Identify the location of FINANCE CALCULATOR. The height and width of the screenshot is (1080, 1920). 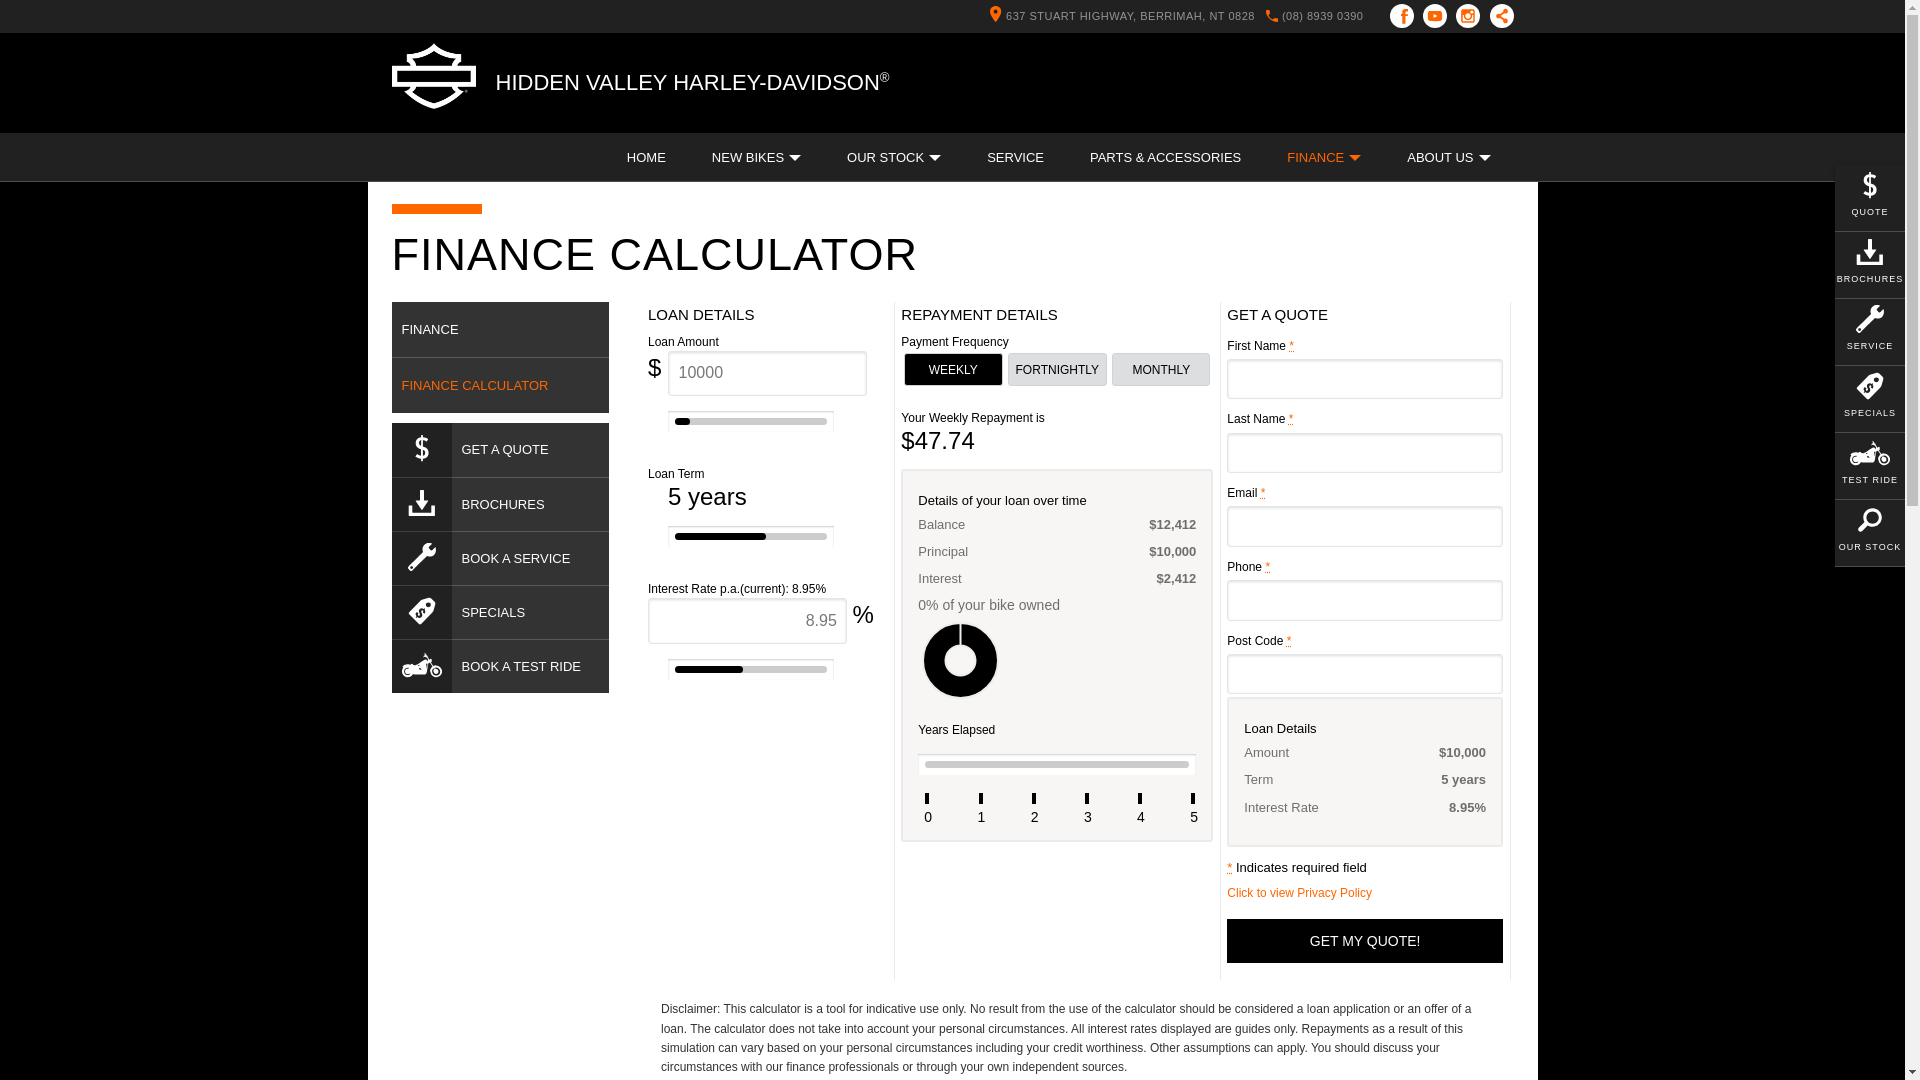
(501, 386).